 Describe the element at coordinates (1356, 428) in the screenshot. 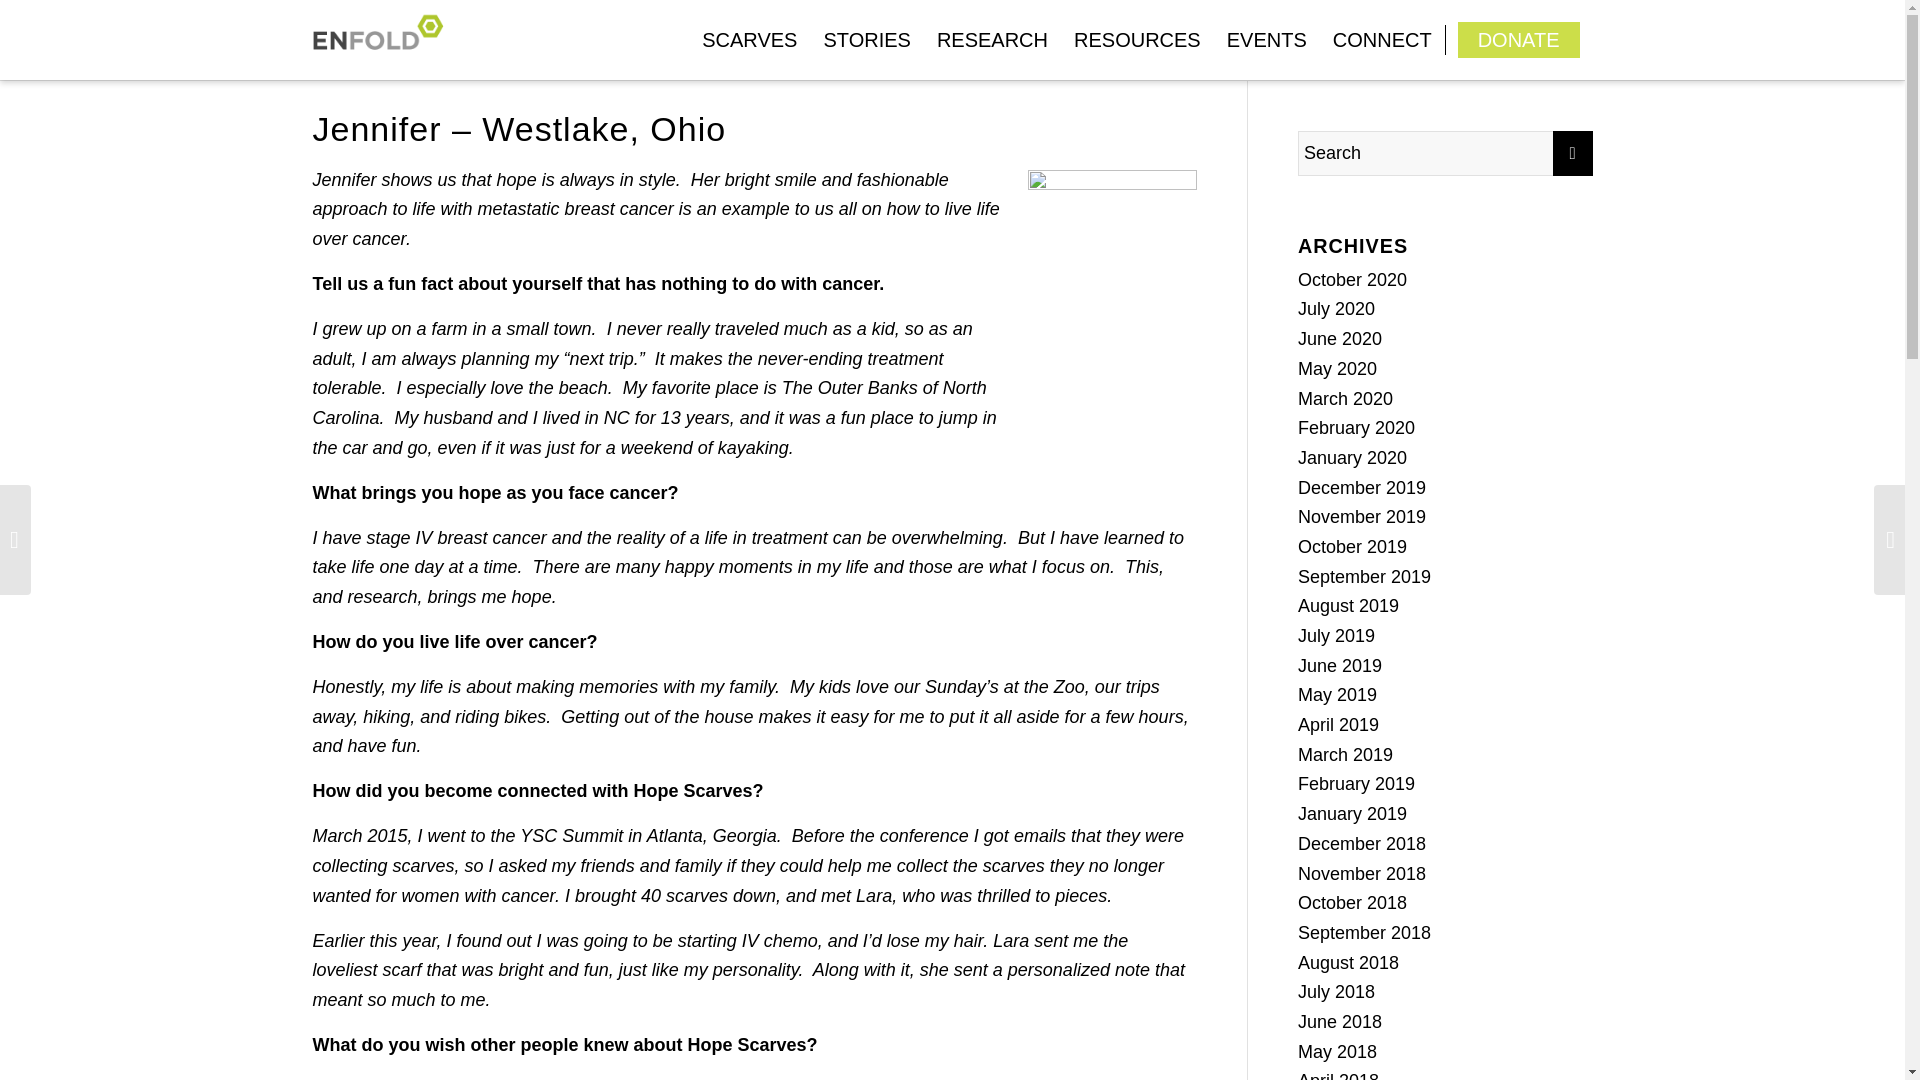

I see `February 2020` at that location.